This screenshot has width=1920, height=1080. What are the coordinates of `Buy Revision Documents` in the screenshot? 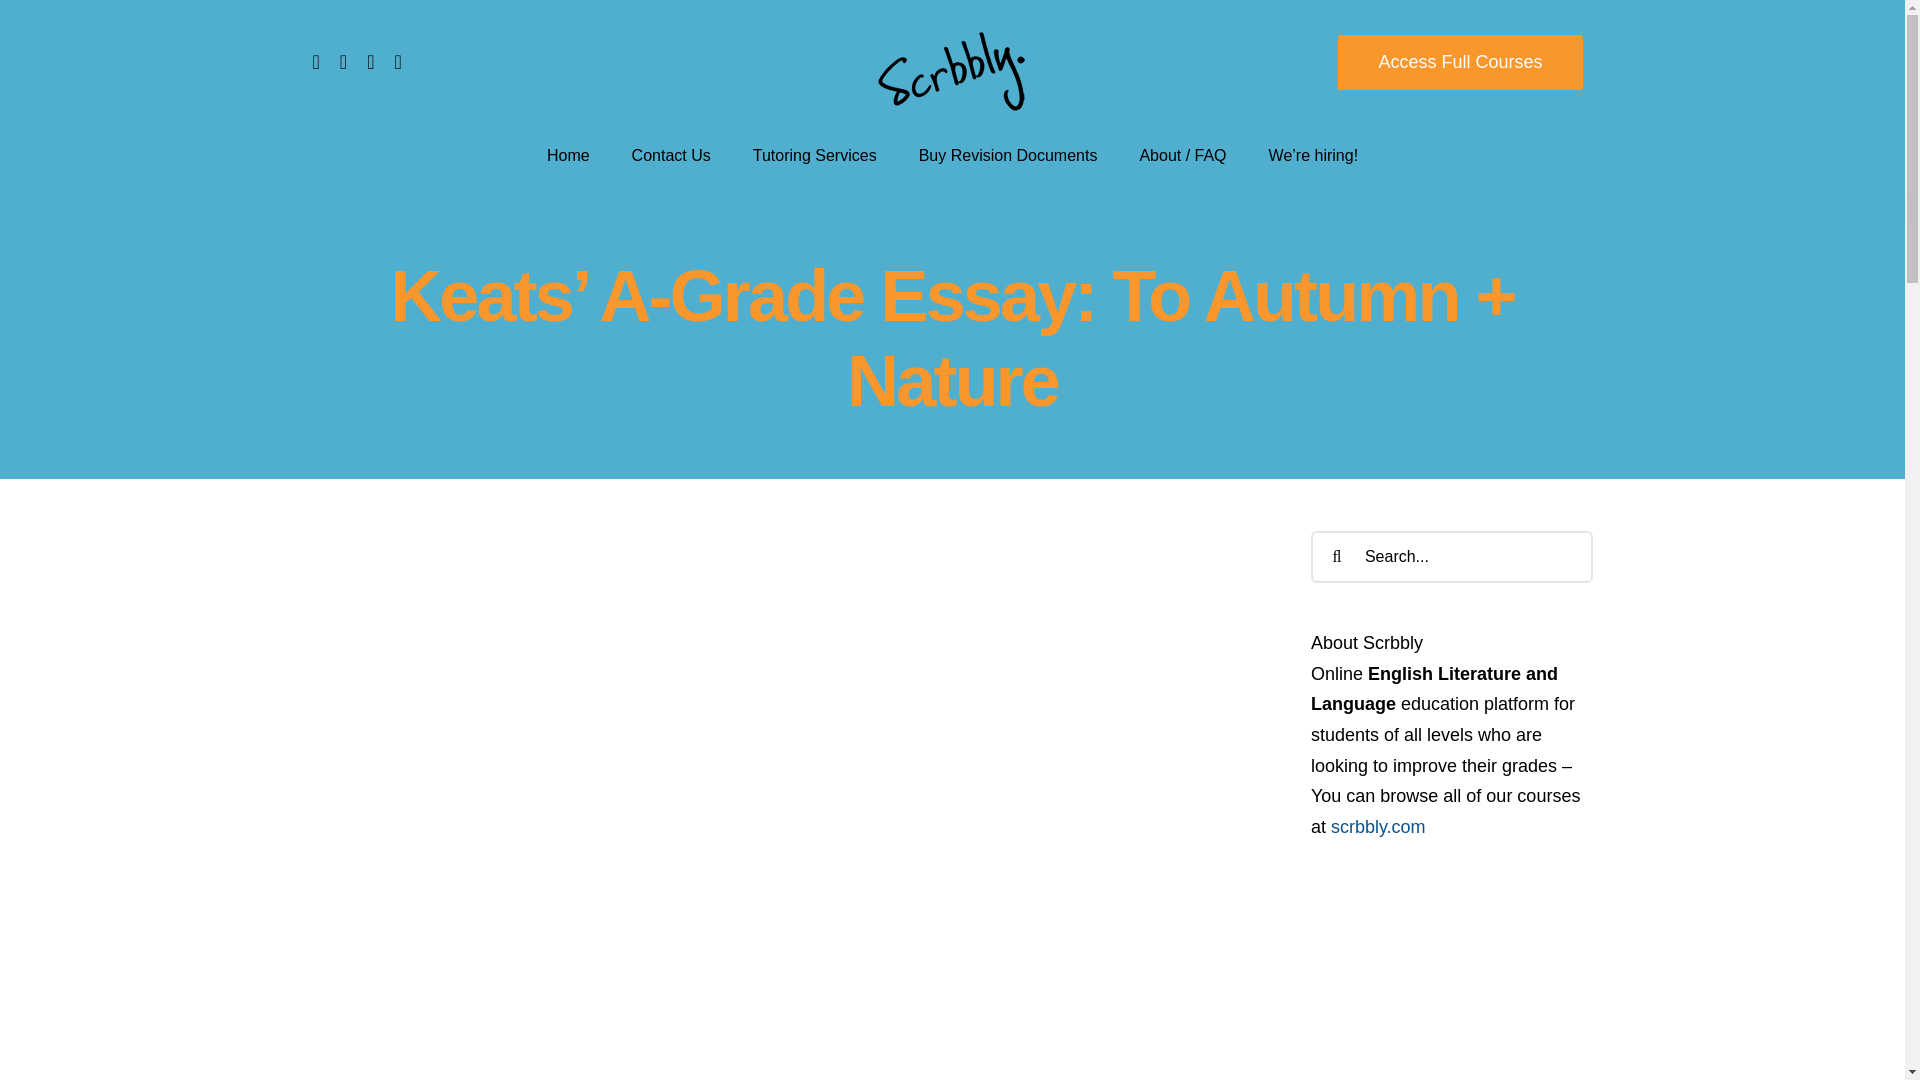 It's located at (1008, 154).